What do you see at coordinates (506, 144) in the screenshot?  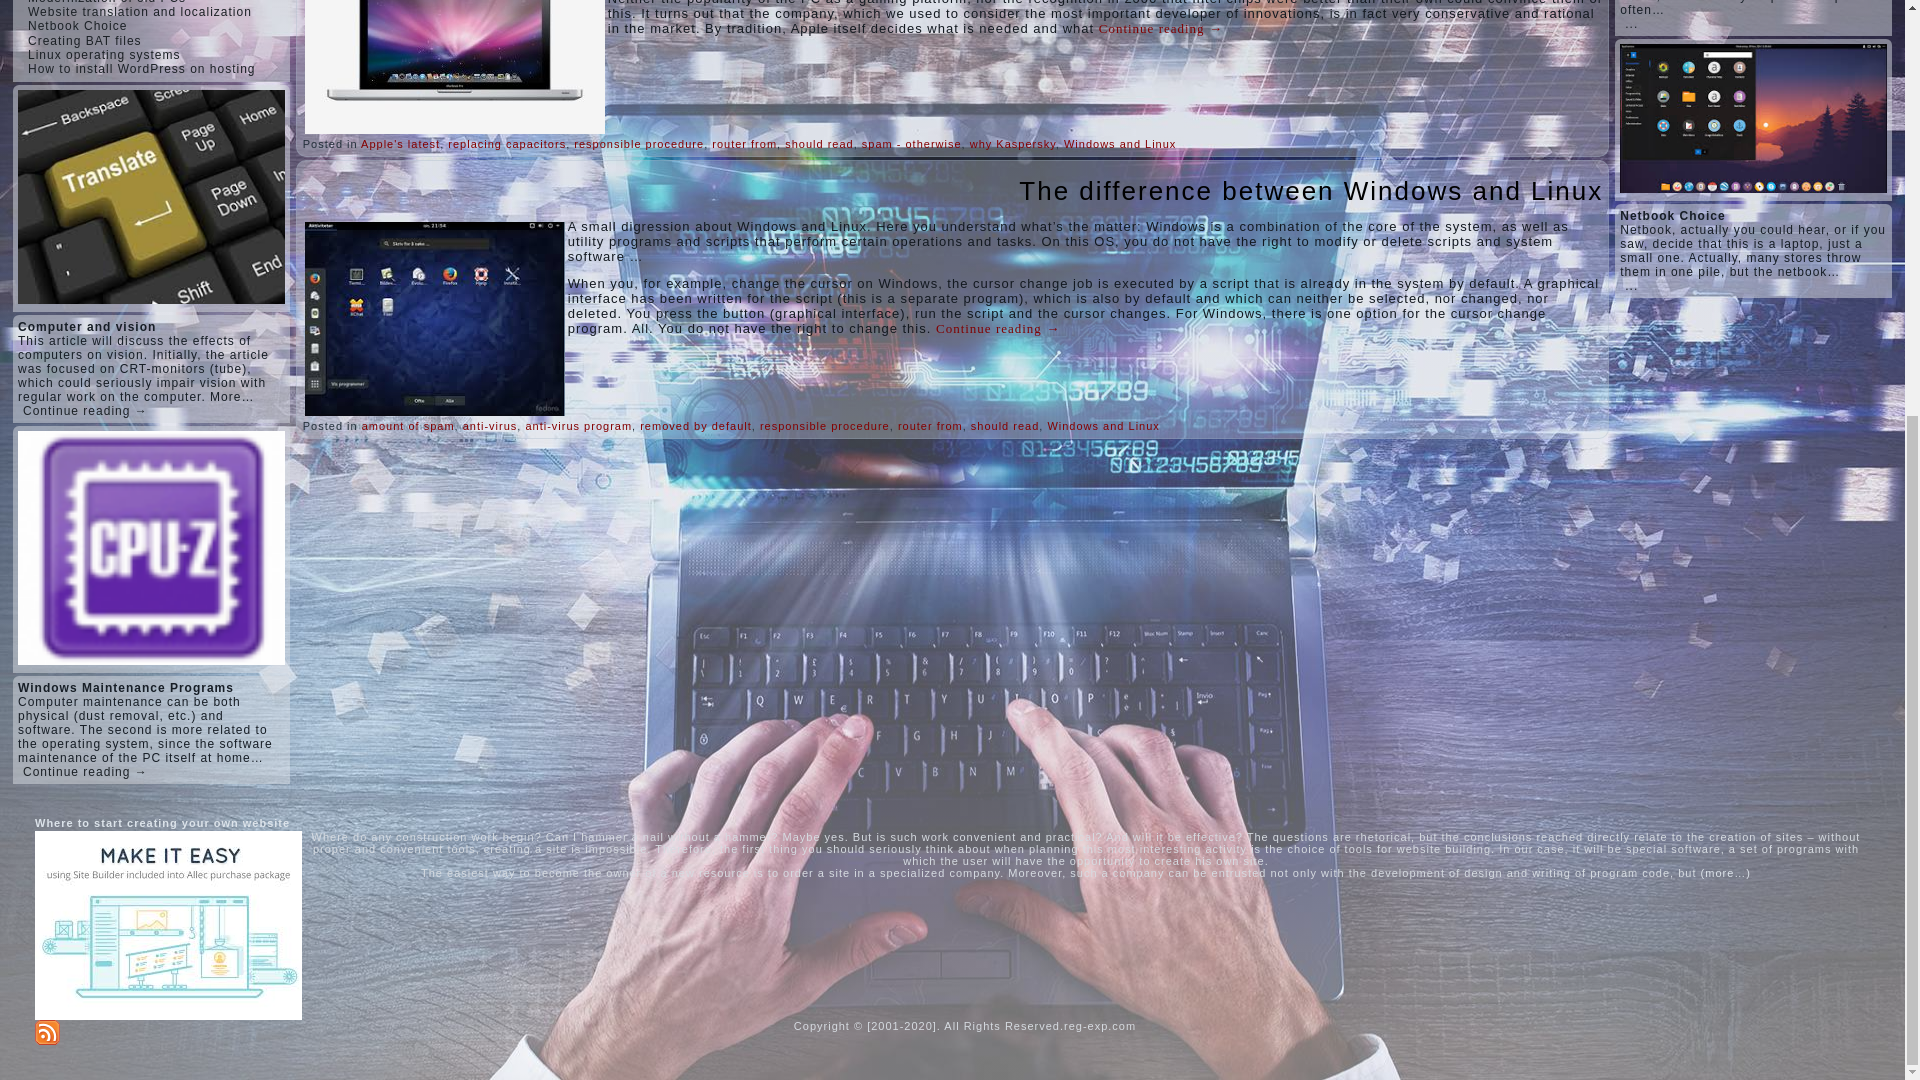 I see `replacing capacitors` at bounding box center [506, 144].